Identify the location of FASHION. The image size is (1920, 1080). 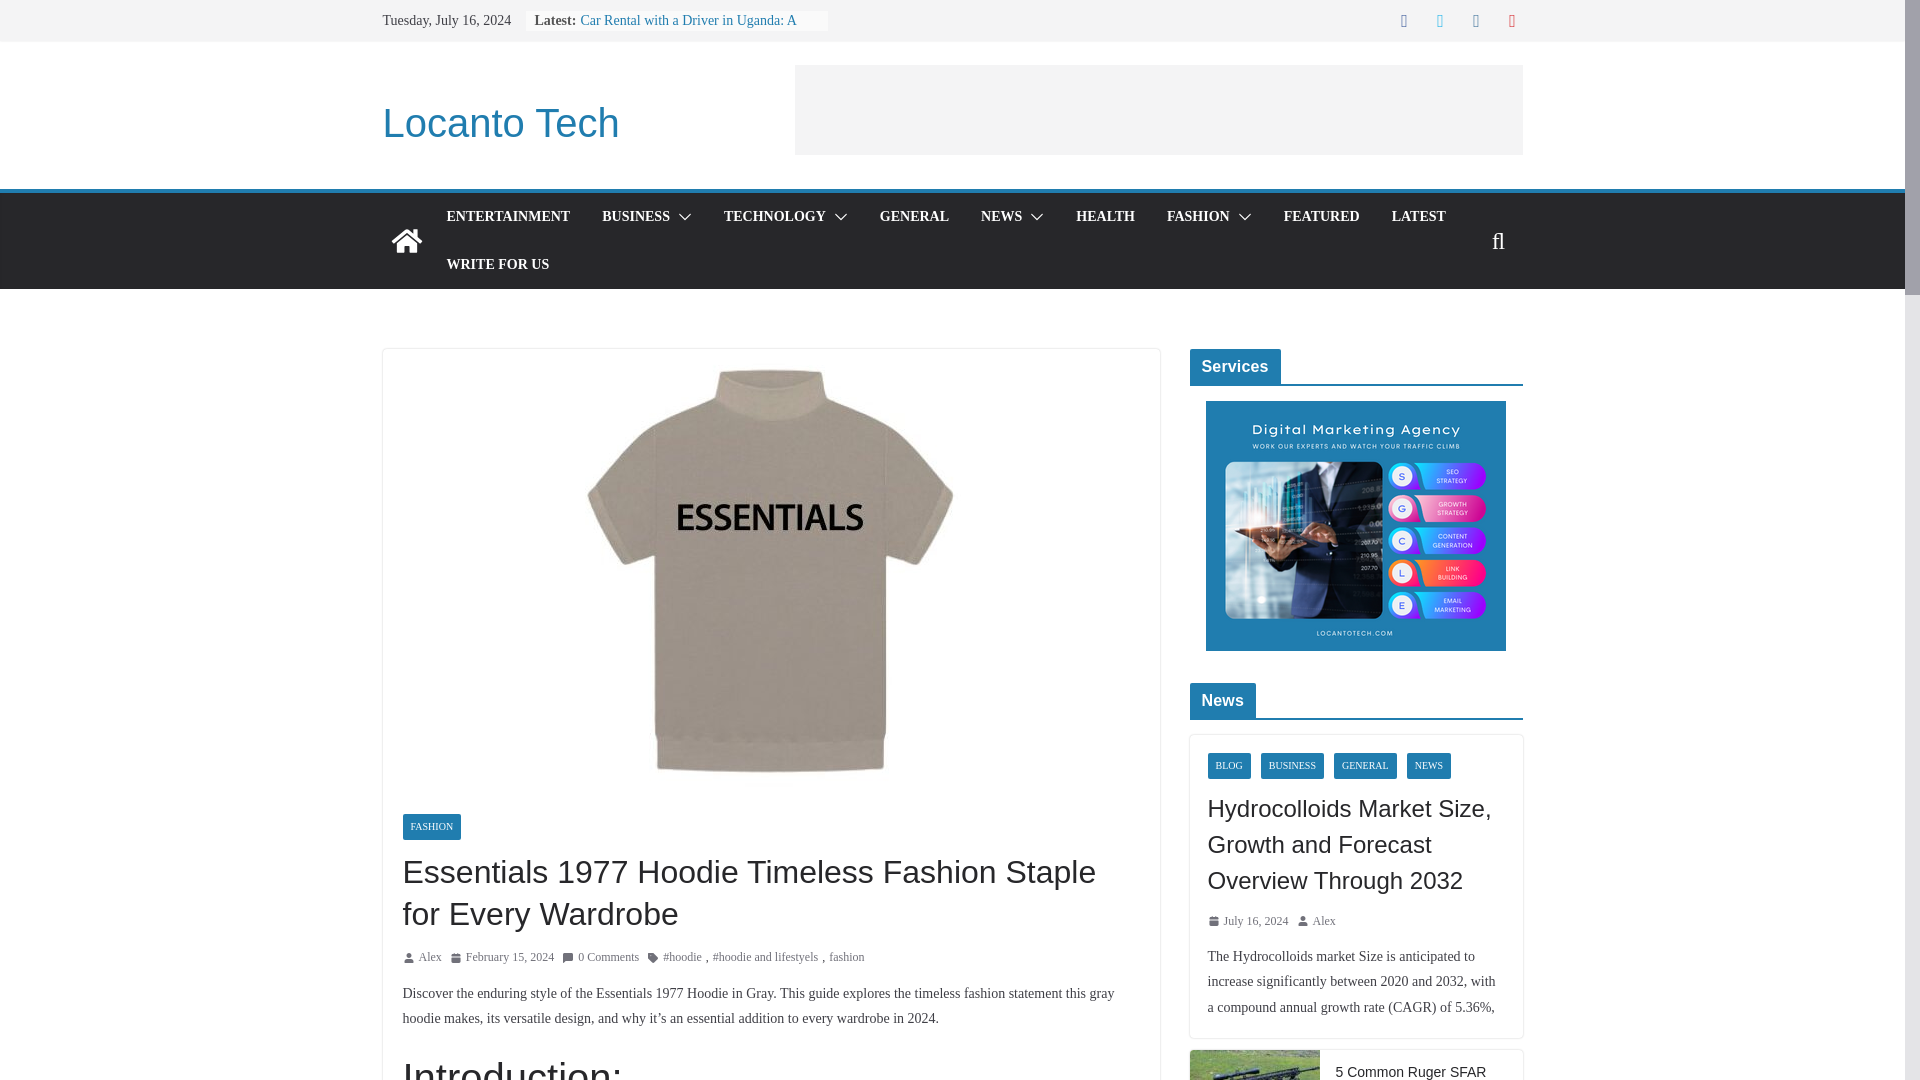
(1198, 217).